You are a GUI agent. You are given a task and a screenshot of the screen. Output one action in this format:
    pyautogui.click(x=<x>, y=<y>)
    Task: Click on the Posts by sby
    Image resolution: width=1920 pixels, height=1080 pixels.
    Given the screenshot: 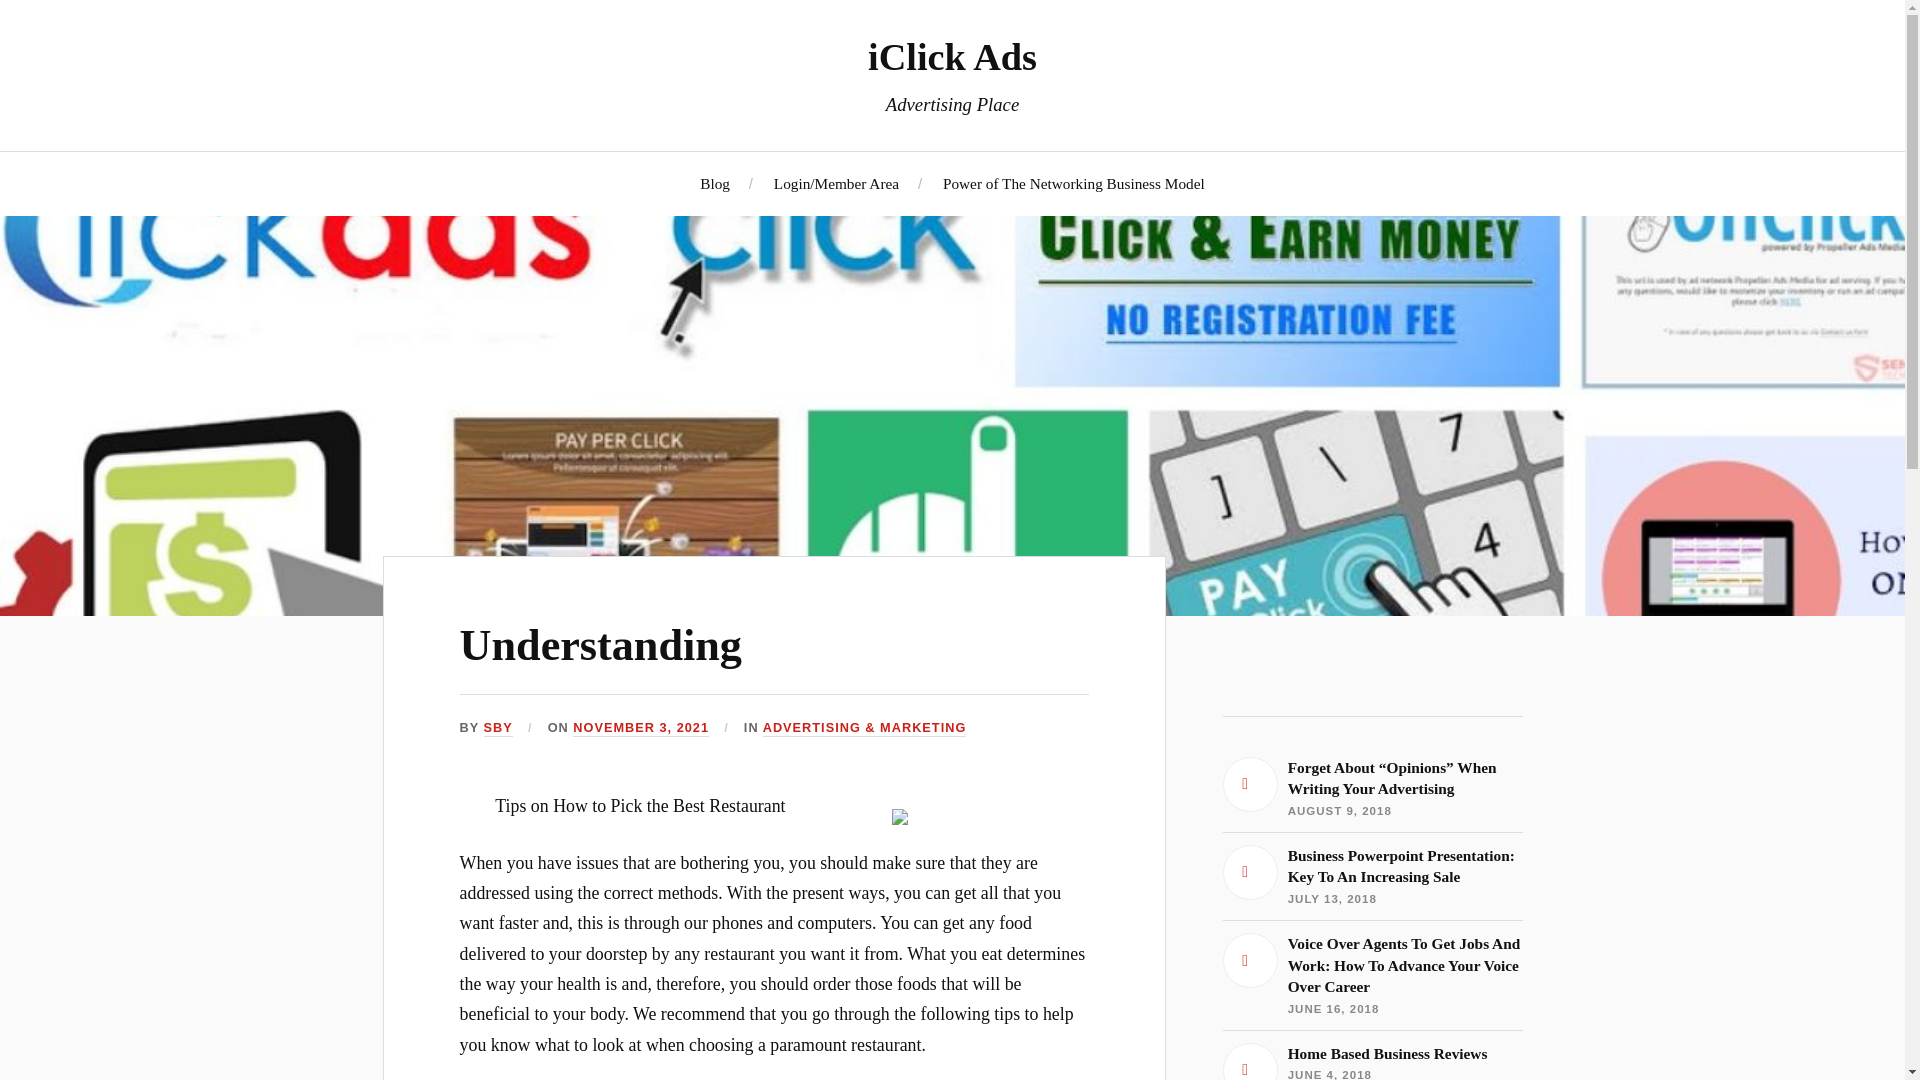 What is the action you would take?
    pyautogui.click(x=498, y=728)
    